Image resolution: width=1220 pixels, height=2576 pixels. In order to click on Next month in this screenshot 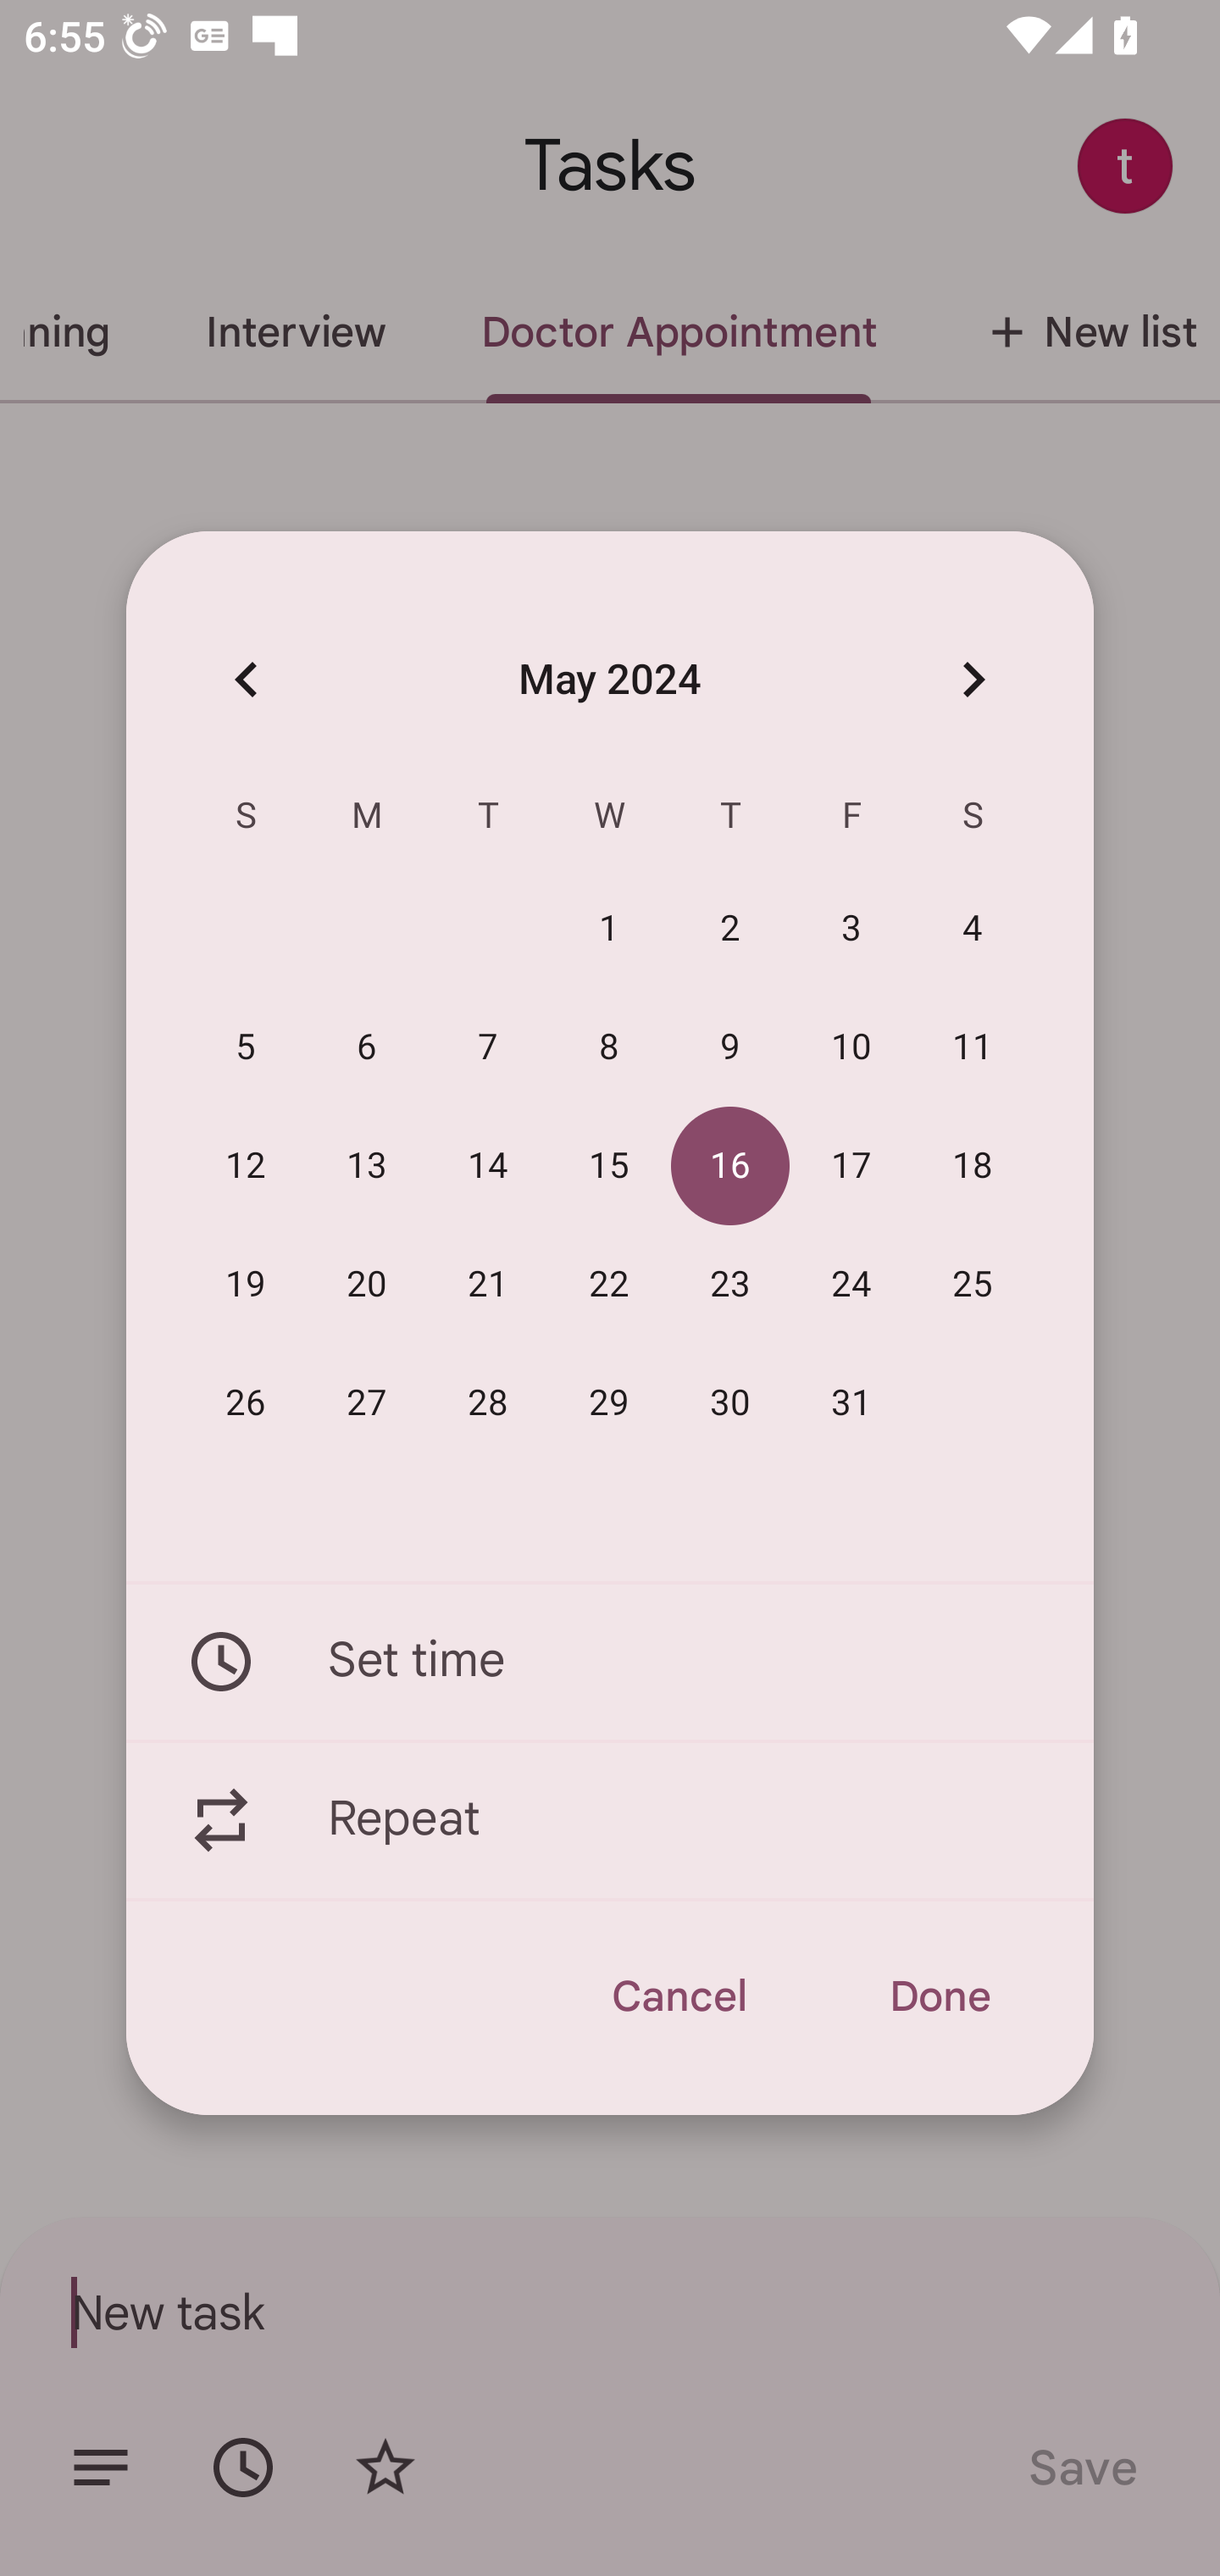, I will do `click(973, 678)`.